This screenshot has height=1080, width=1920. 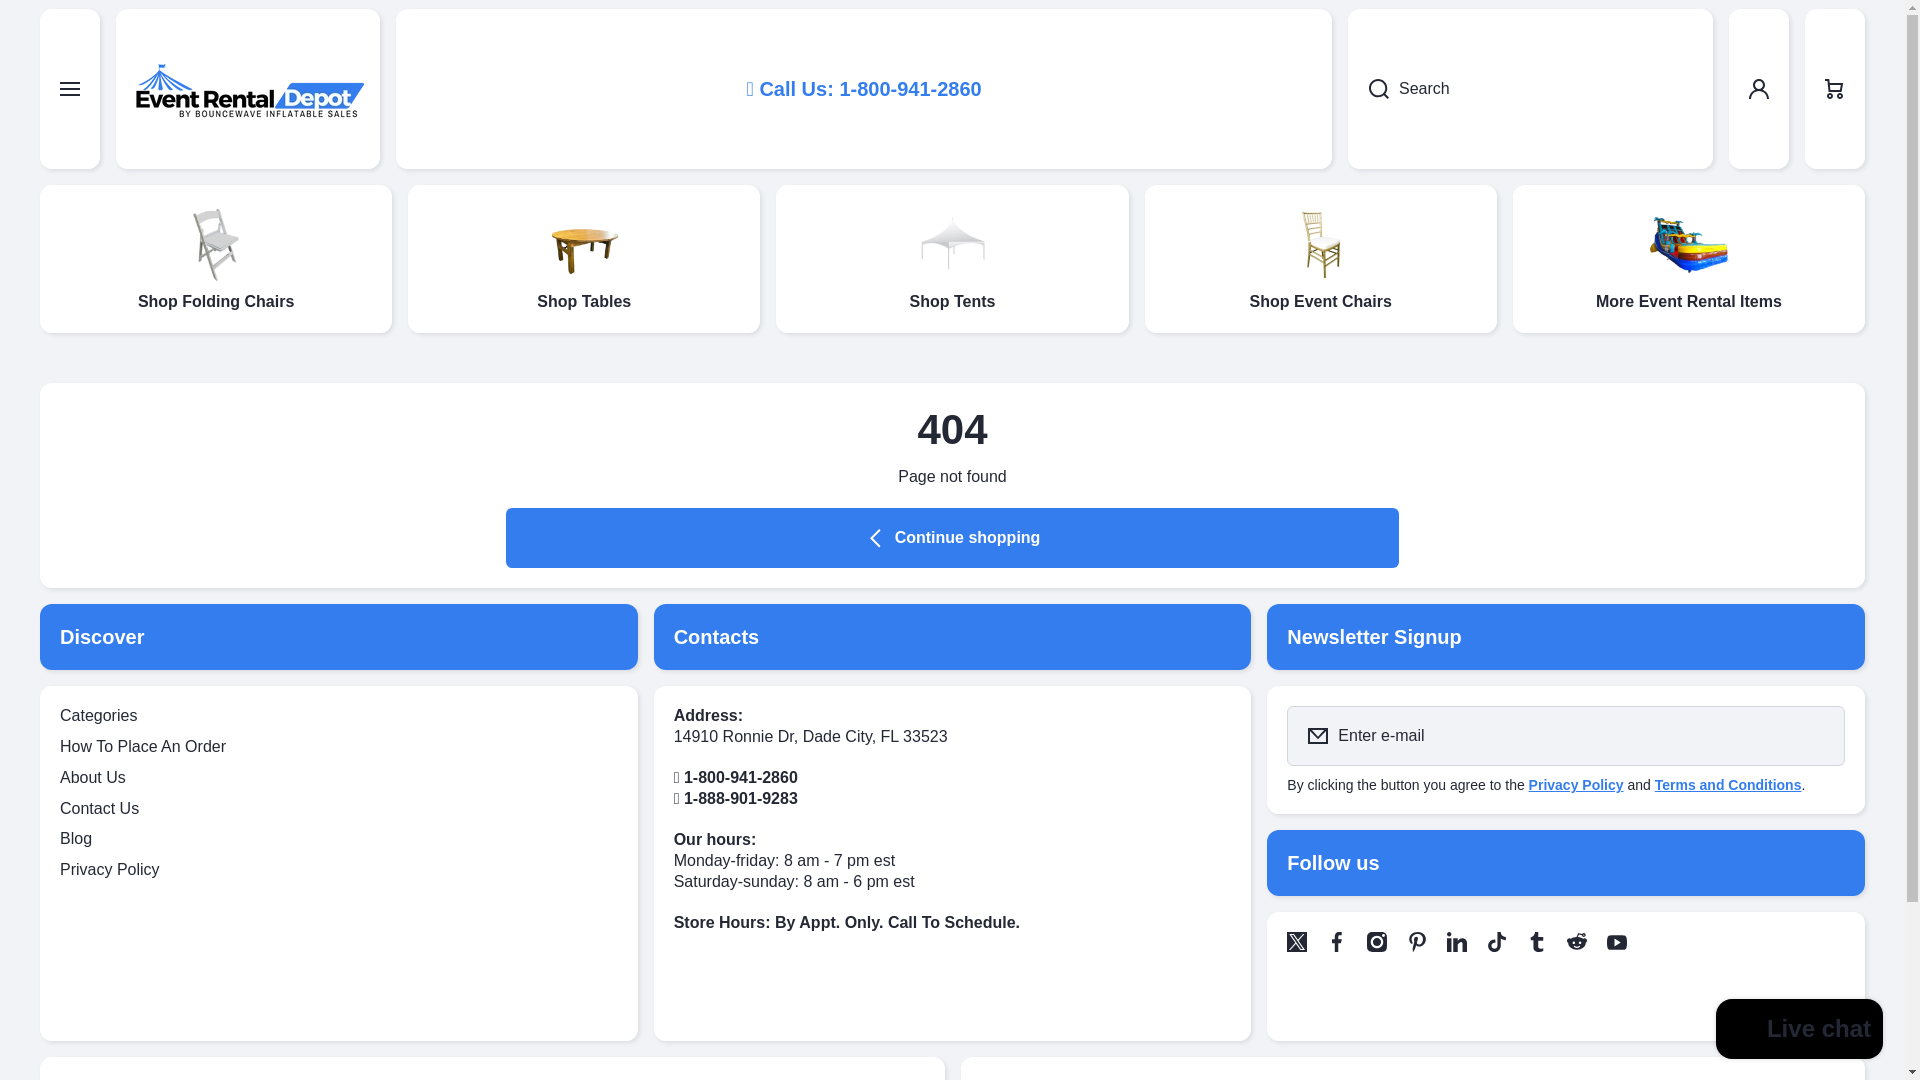 What do you see at coordinates (216, 258) in the screenshot?
I see `Shop Folding Chairs` at bounding box center [216, 258].